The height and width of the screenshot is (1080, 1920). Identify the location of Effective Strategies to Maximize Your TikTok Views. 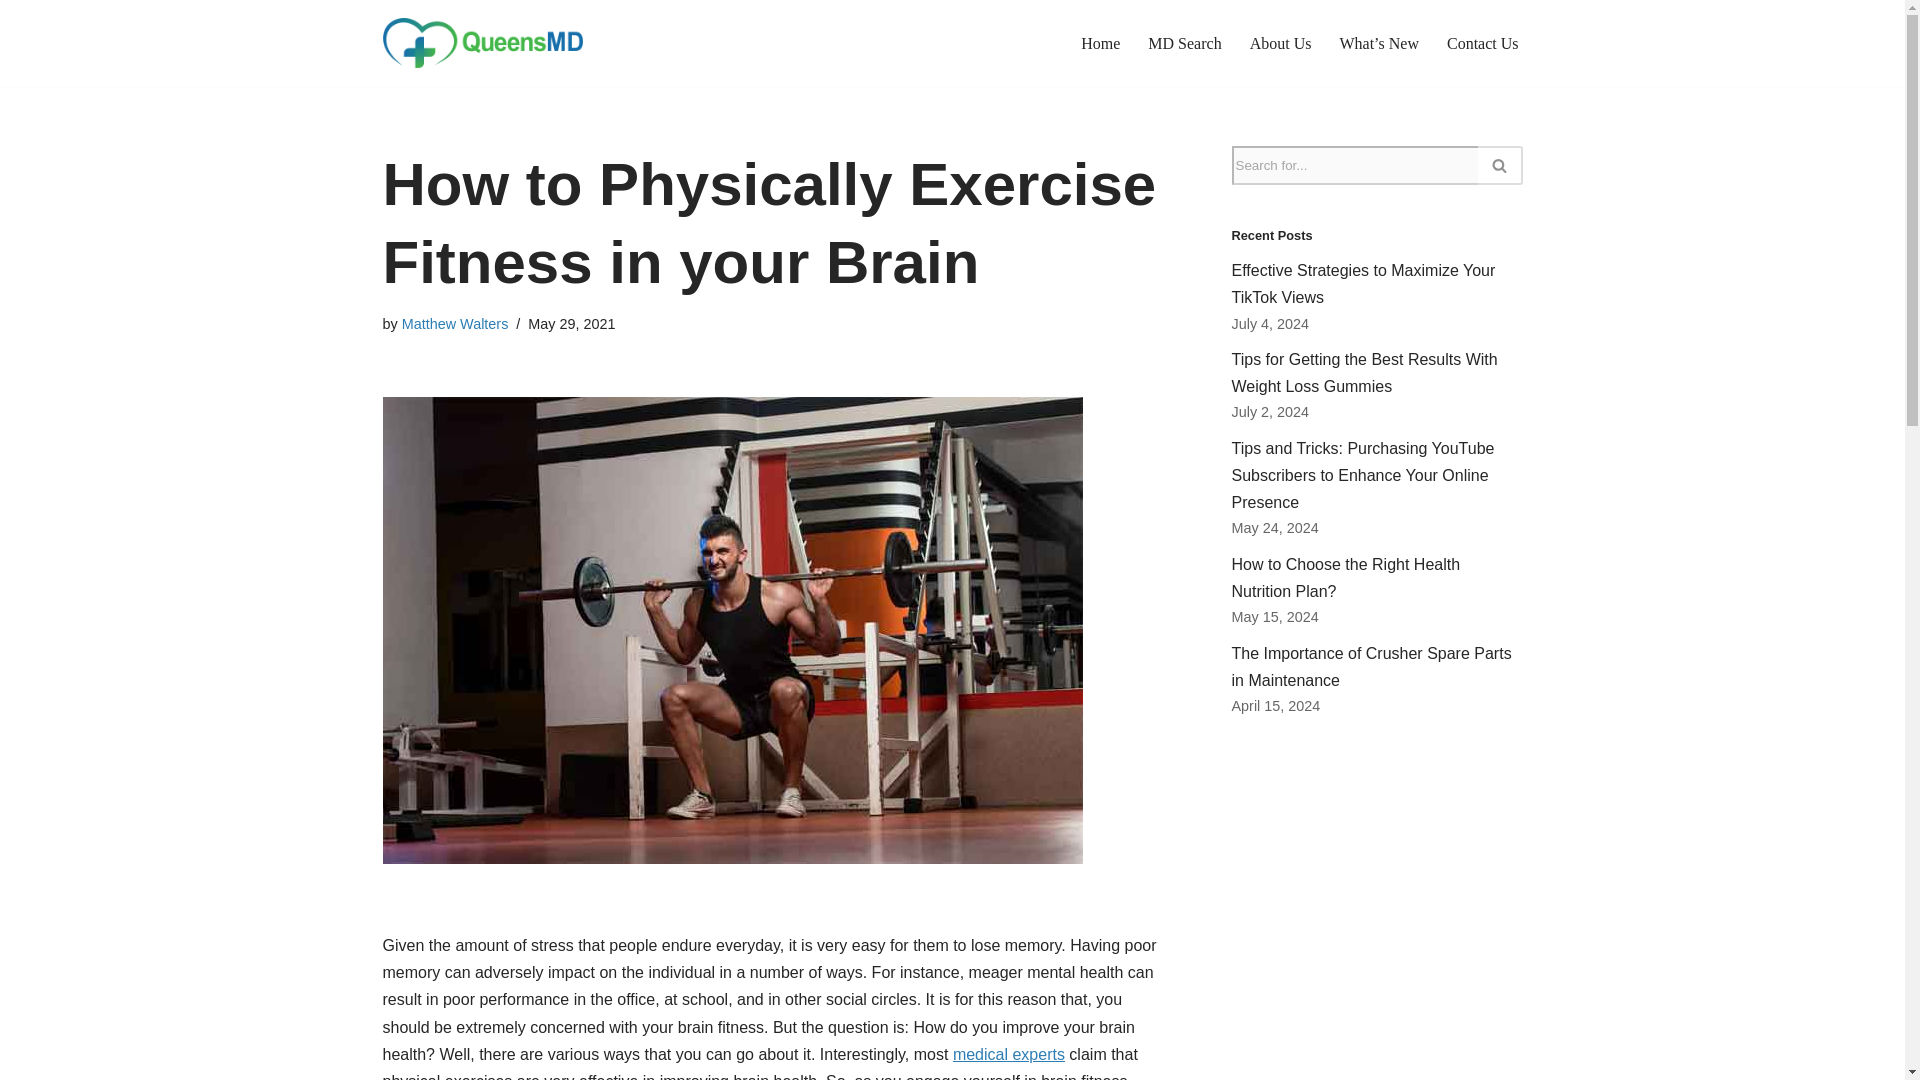
(1364, 284).